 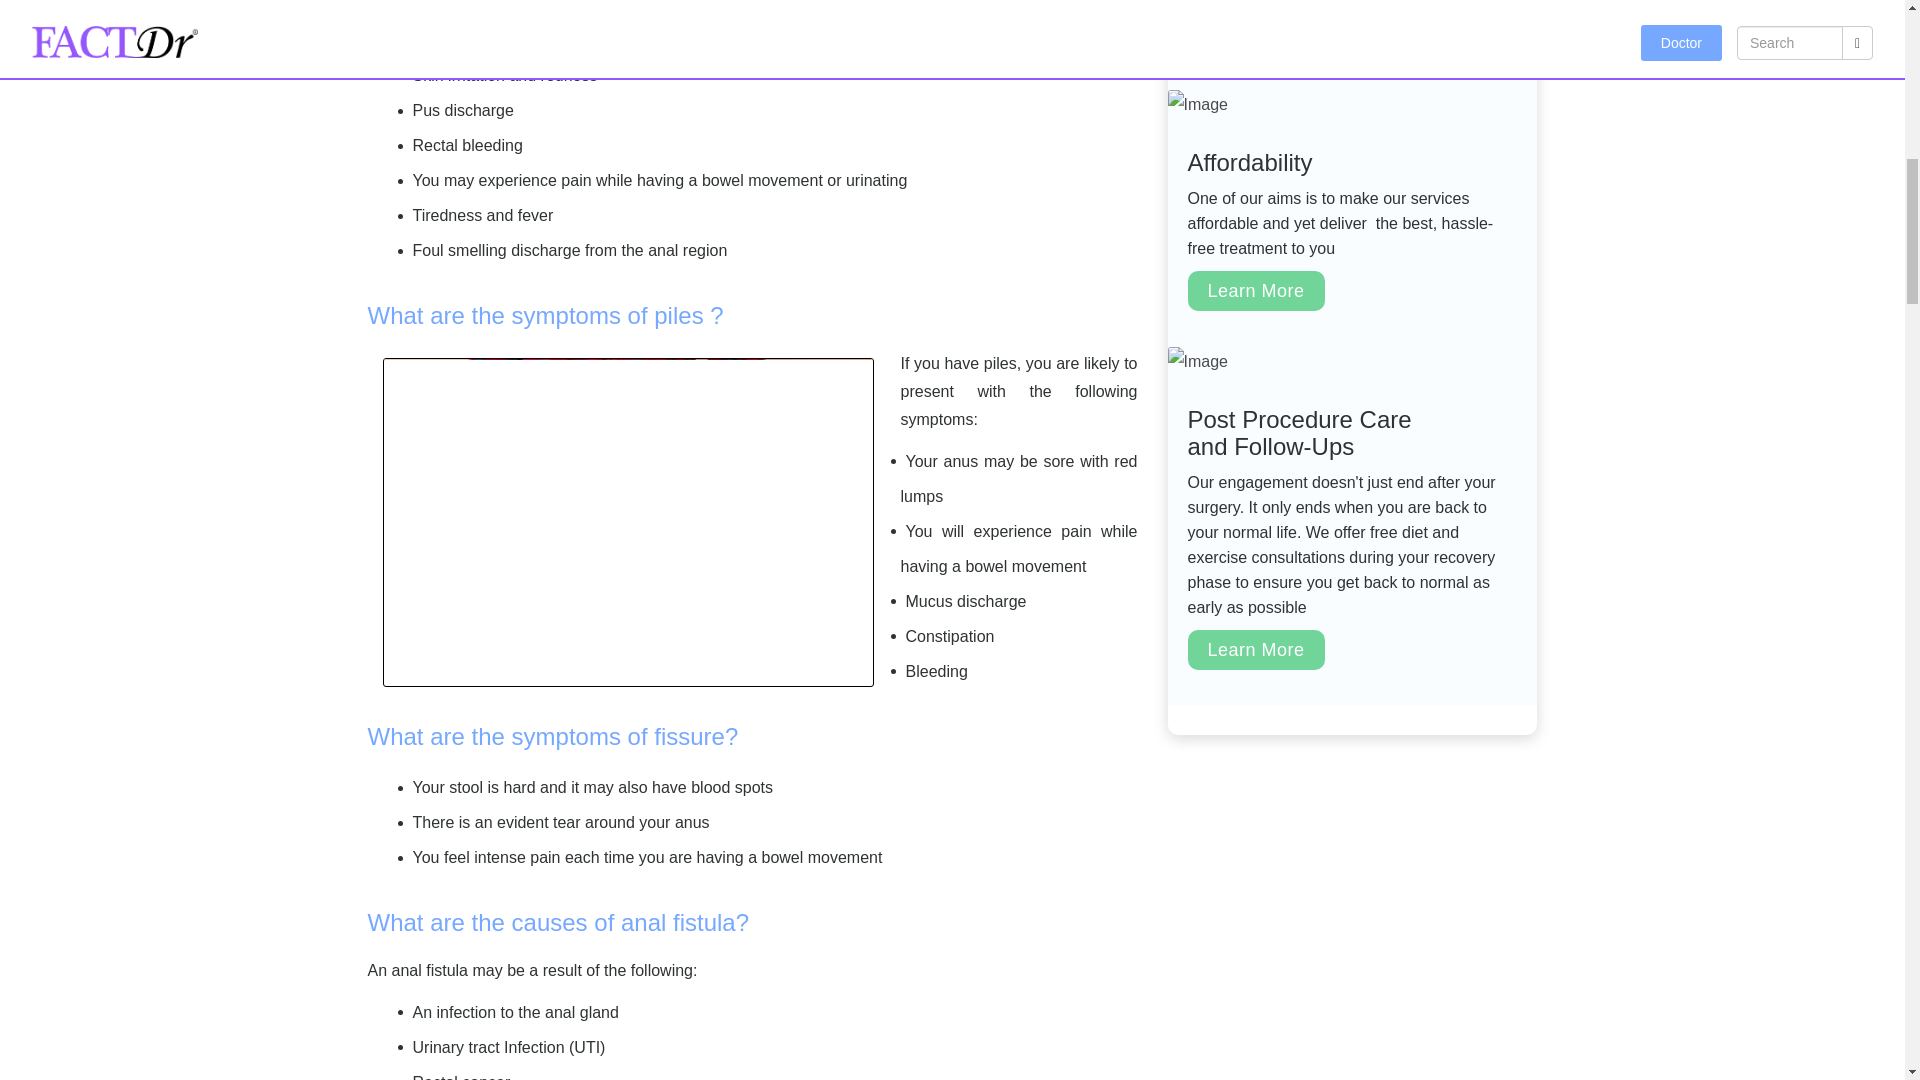 I want to click on fistula, so click(x=555, y=3).